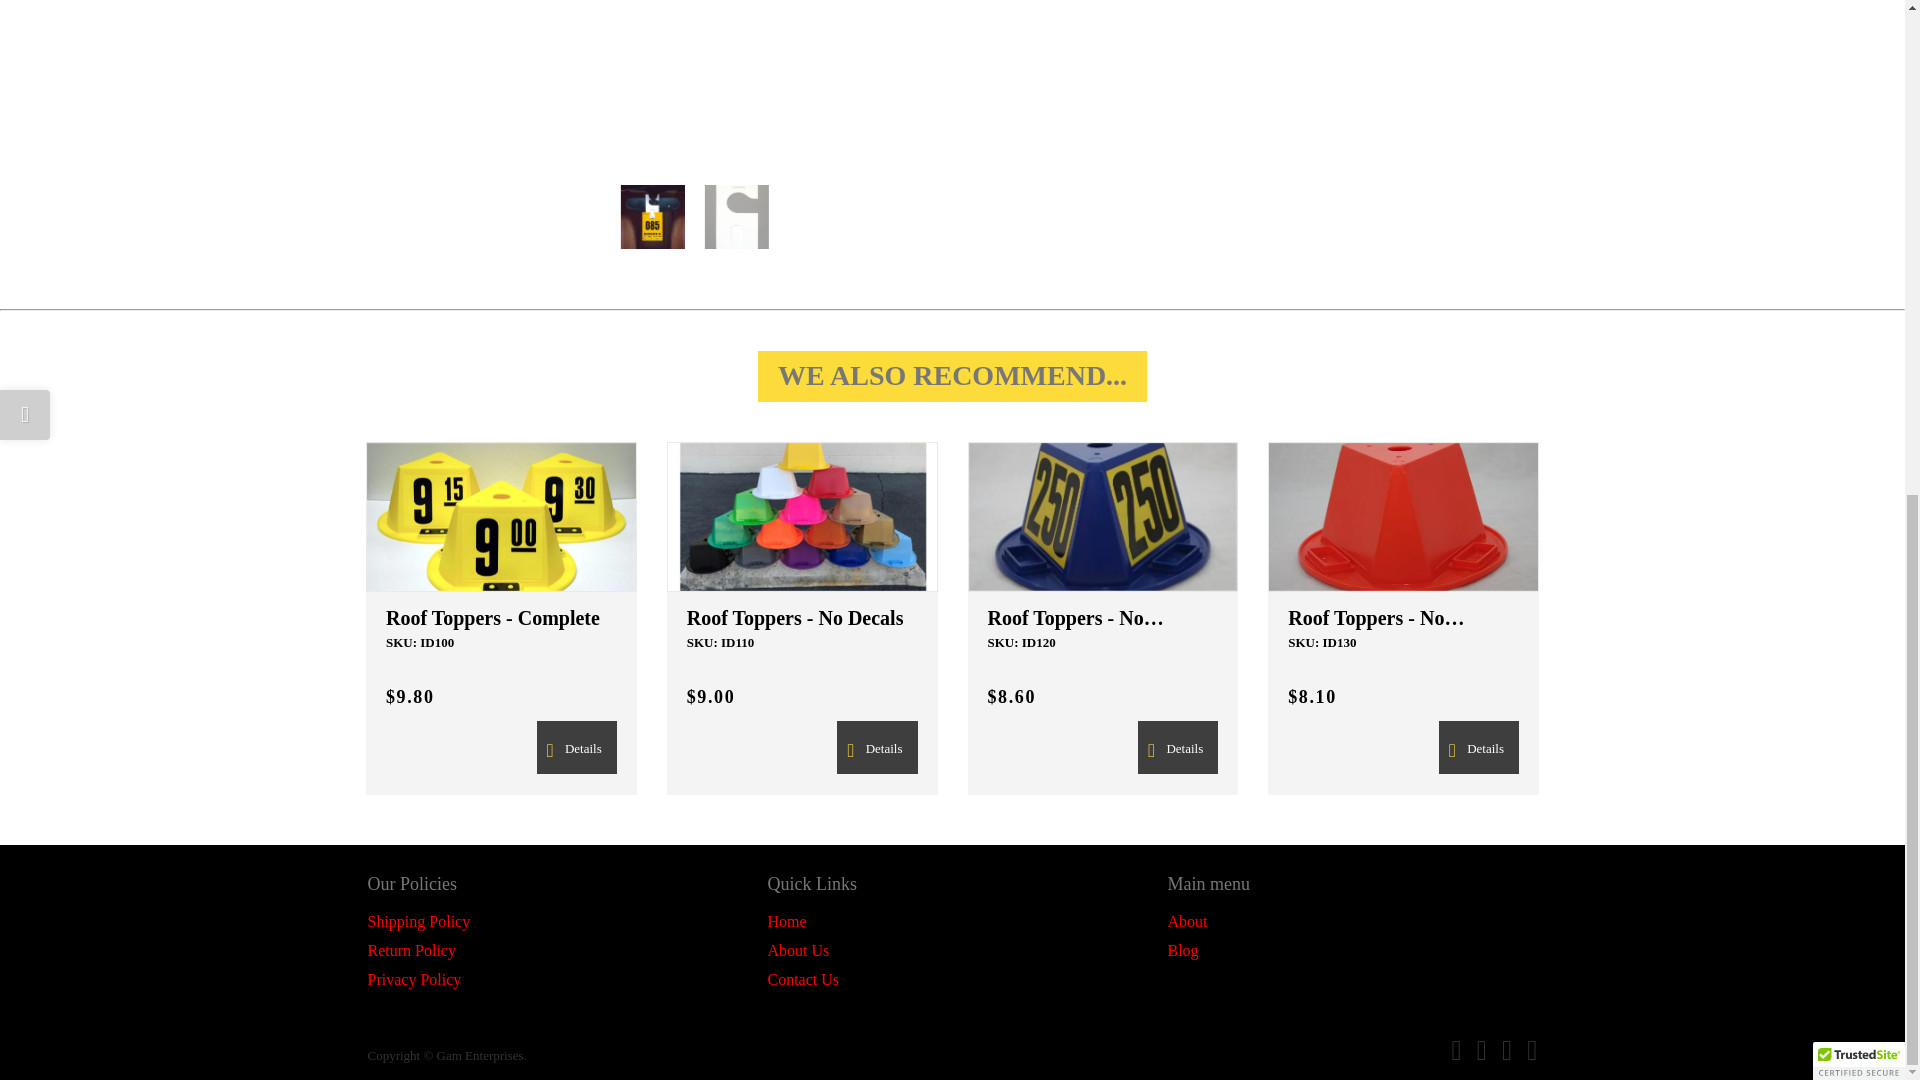 This screenshot has width=1920, height=1080. I want to click on Return Policy, so click(412, 950).